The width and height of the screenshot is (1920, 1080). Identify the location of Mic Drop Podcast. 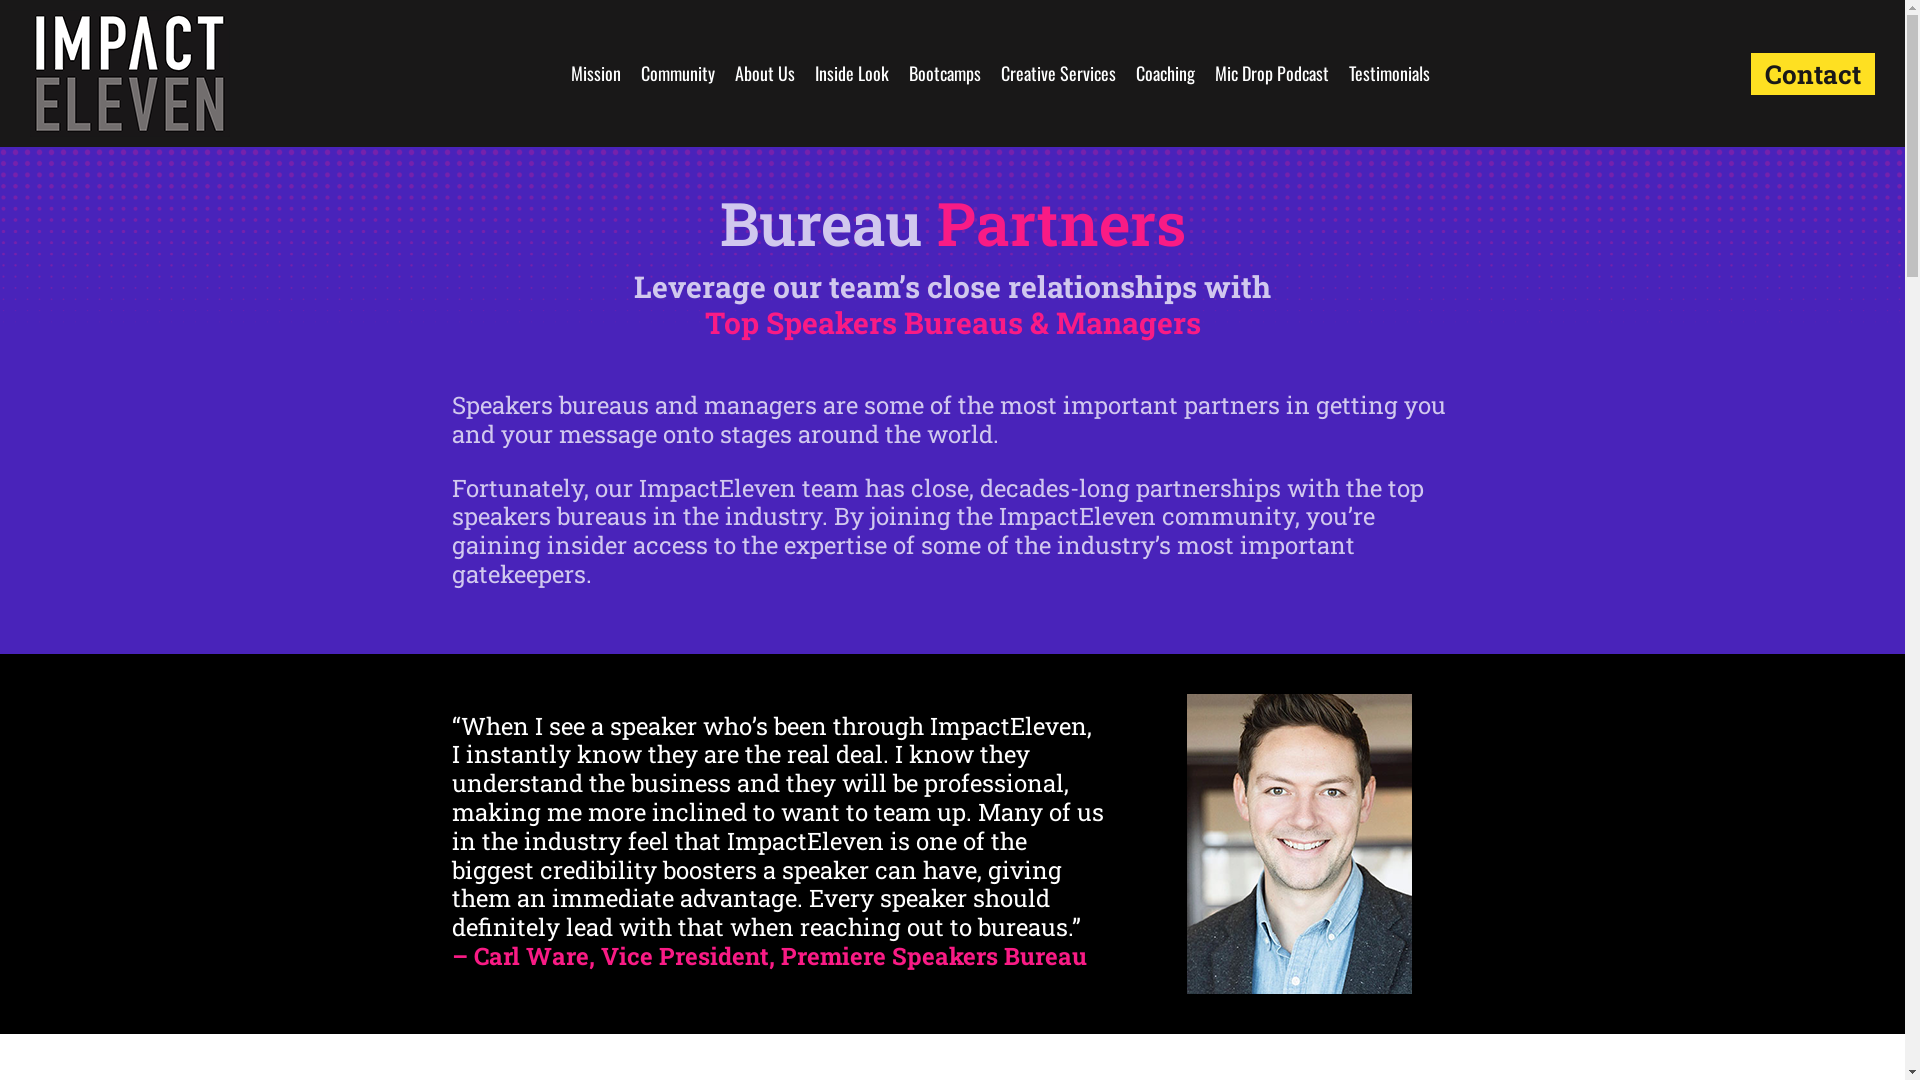
(1272, 74).